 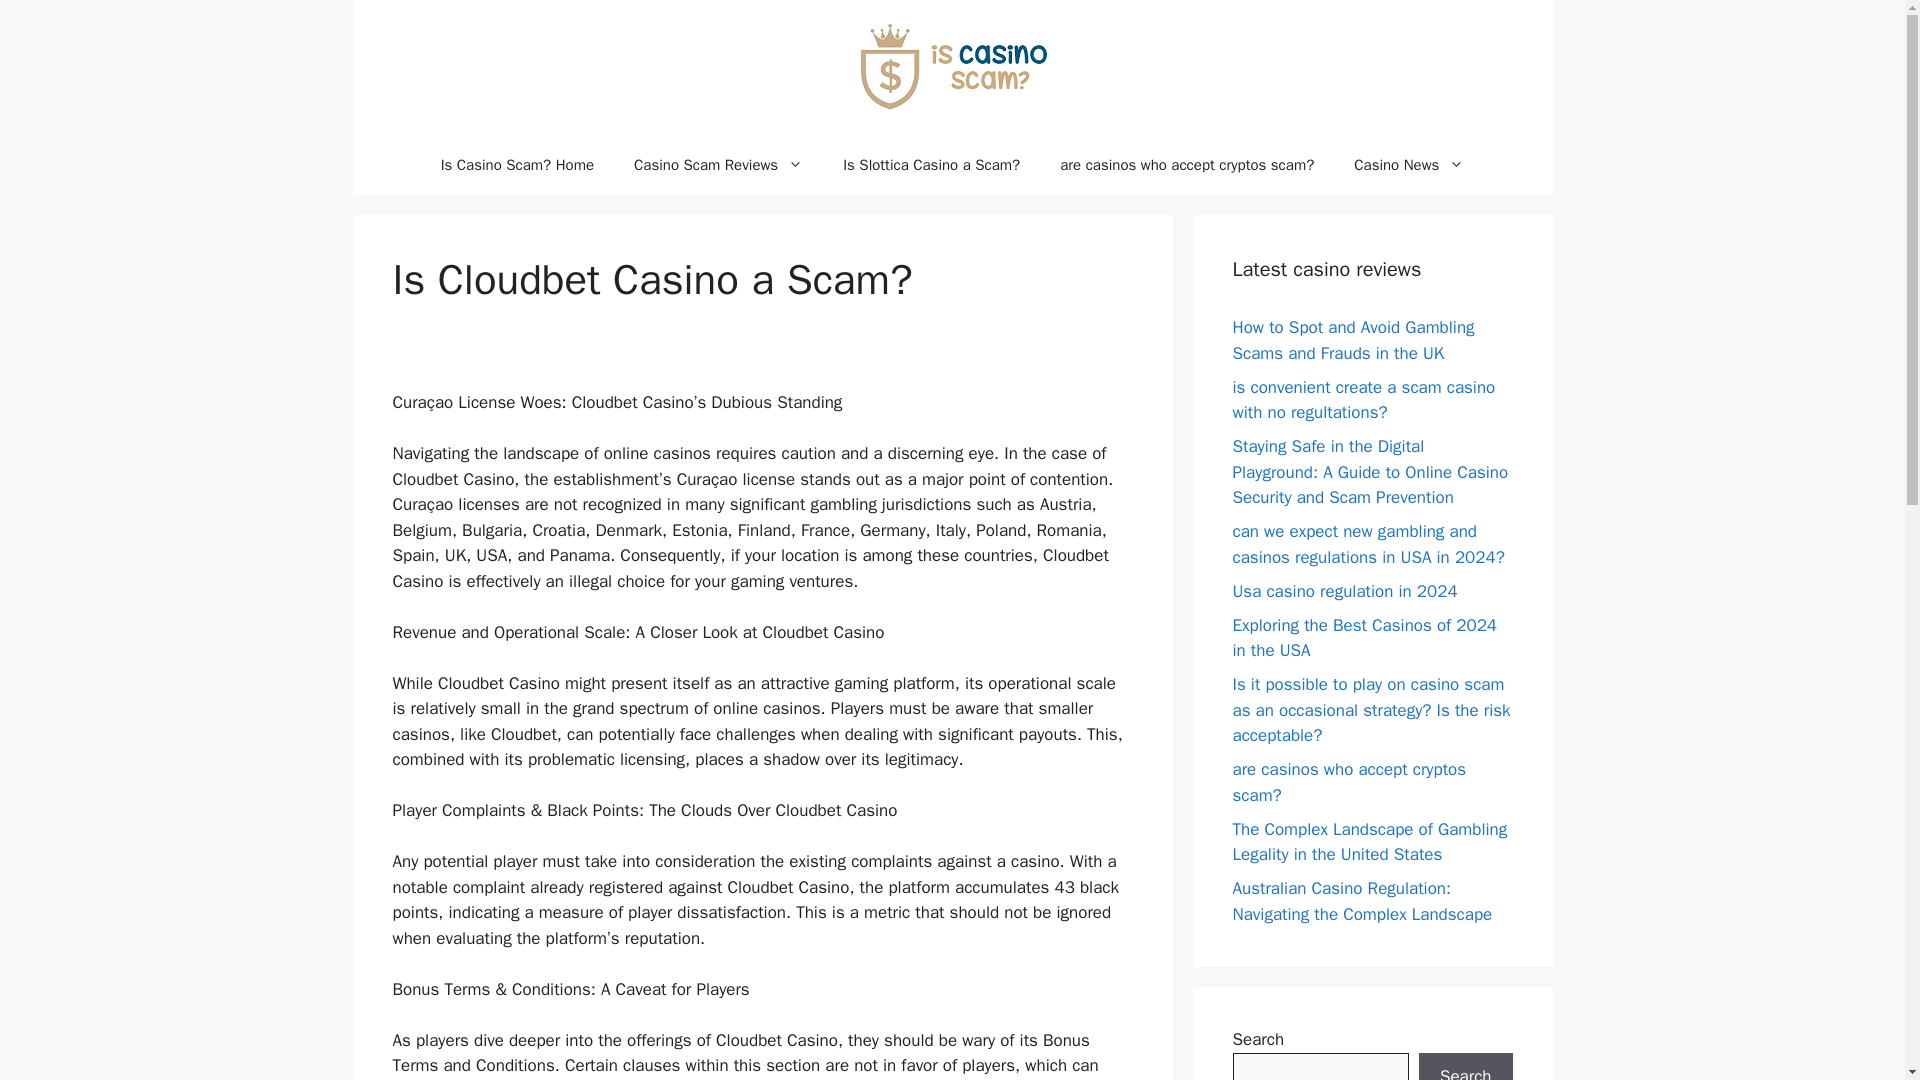 What do you see at coordinates (932, 165) in the screenshot?
I see `Is Slottica Casino a Scam?` at bounding box center [932, 165].